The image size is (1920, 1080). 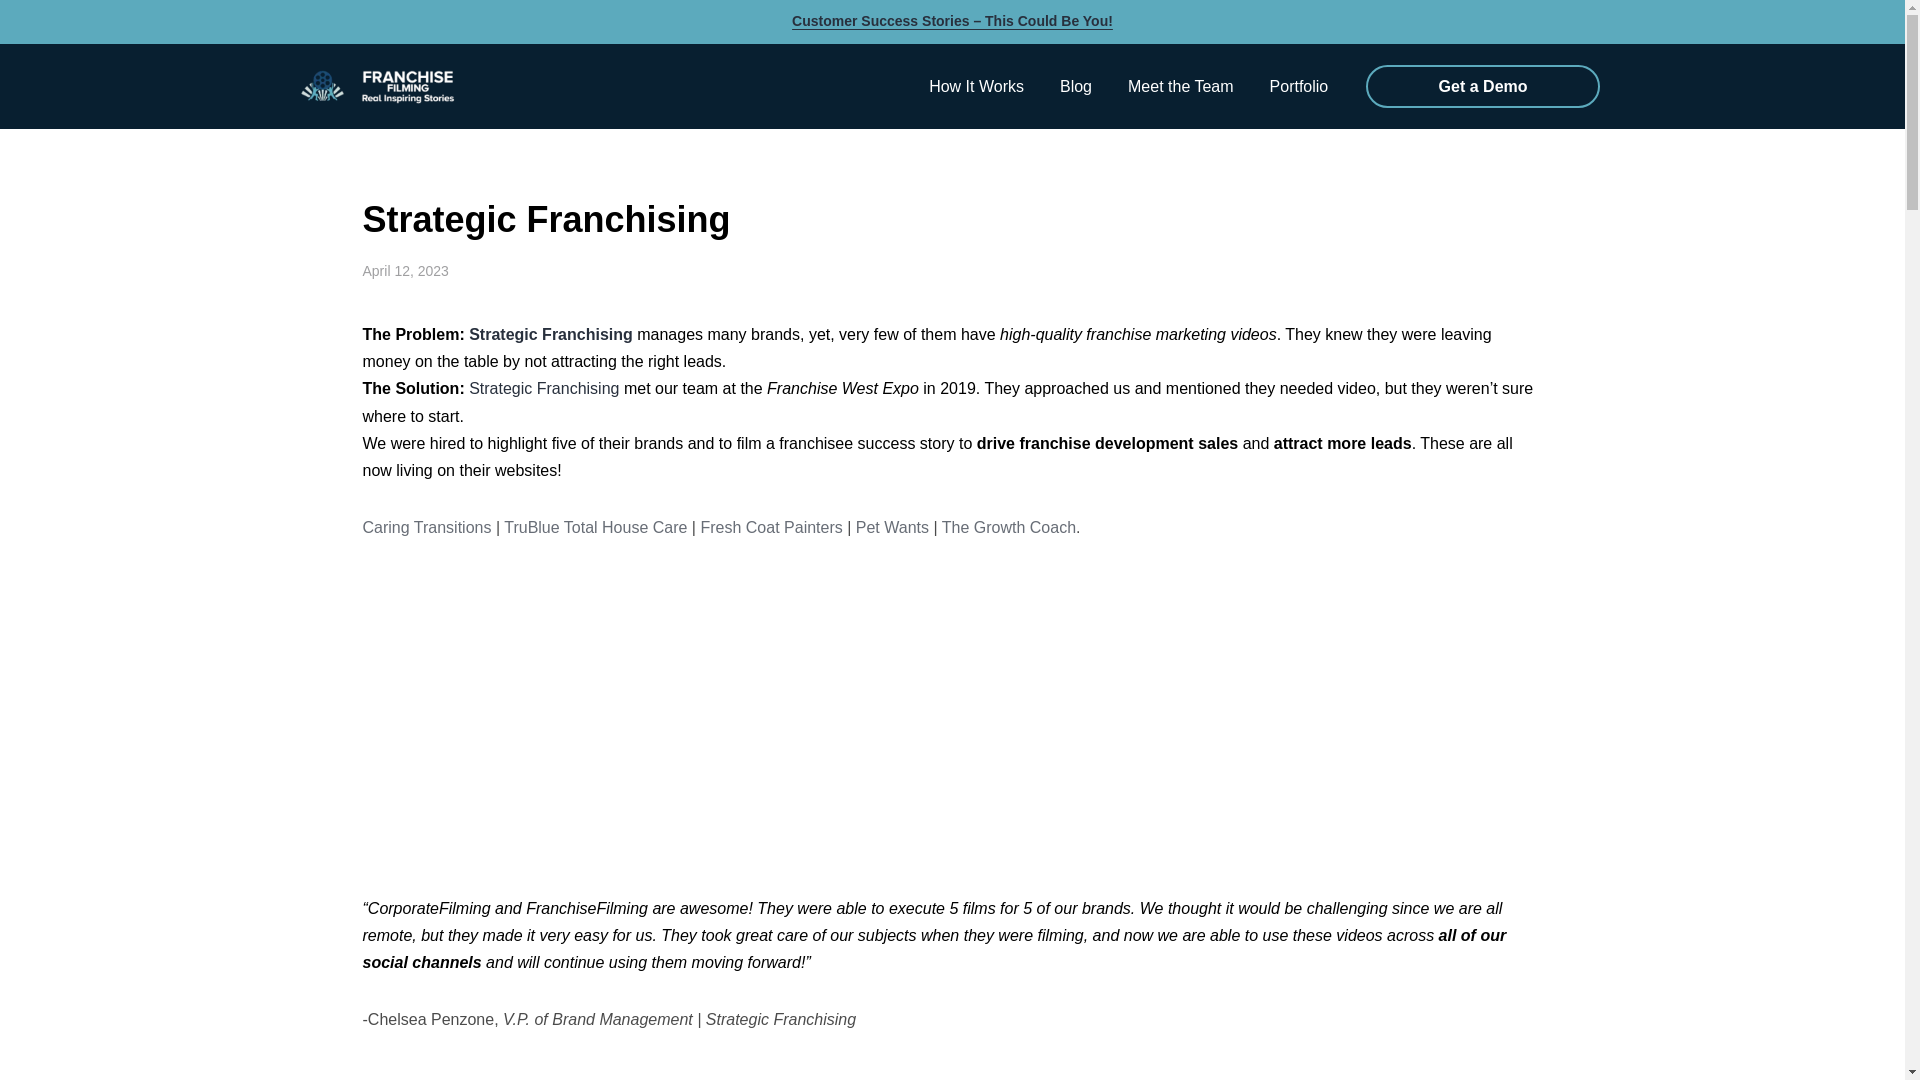 What do you see at coordinates (426, 527) in the screenshot?
I see `Caring Transitions` at bounding box center [426, 527].